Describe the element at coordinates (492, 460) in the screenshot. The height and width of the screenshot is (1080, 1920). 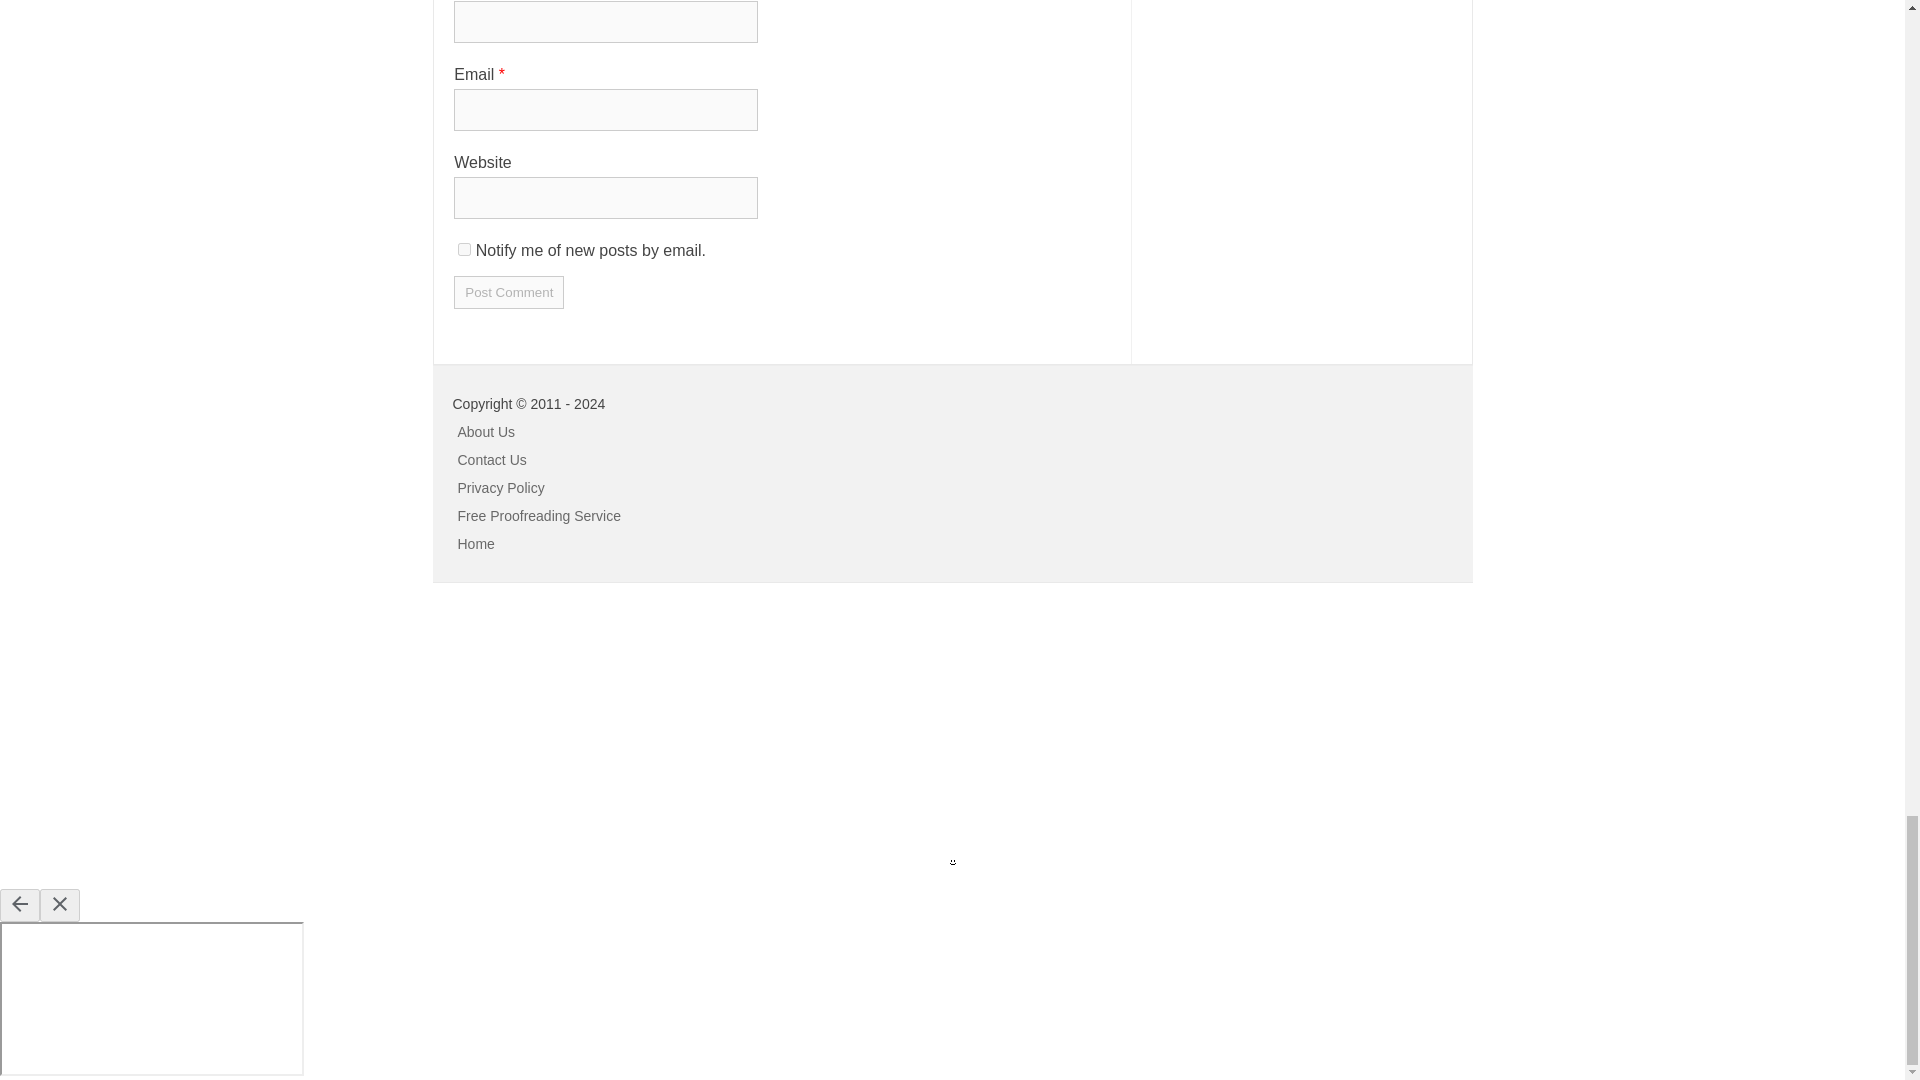
I see `Contact Us` at that location.